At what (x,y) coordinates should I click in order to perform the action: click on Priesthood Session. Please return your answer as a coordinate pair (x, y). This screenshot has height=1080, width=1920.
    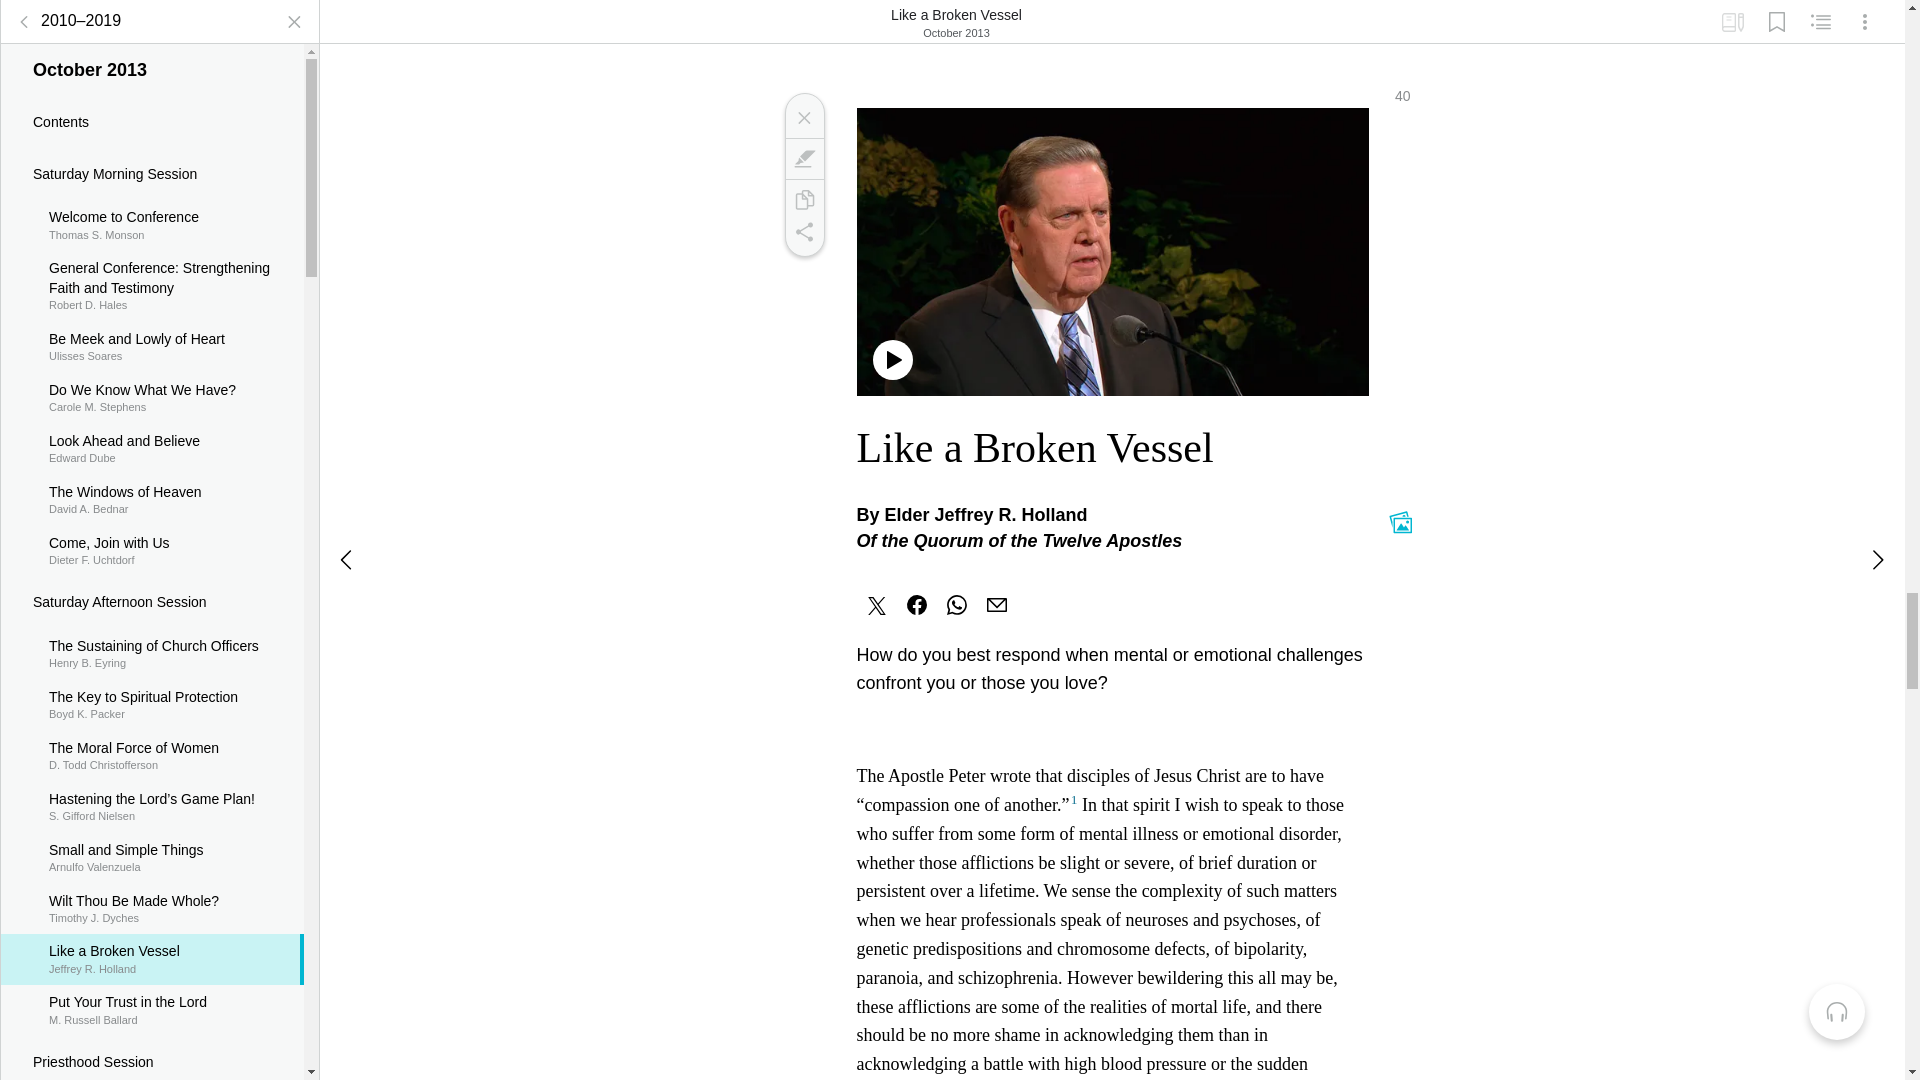
    Looking at the image, I should click on (152, 1046).